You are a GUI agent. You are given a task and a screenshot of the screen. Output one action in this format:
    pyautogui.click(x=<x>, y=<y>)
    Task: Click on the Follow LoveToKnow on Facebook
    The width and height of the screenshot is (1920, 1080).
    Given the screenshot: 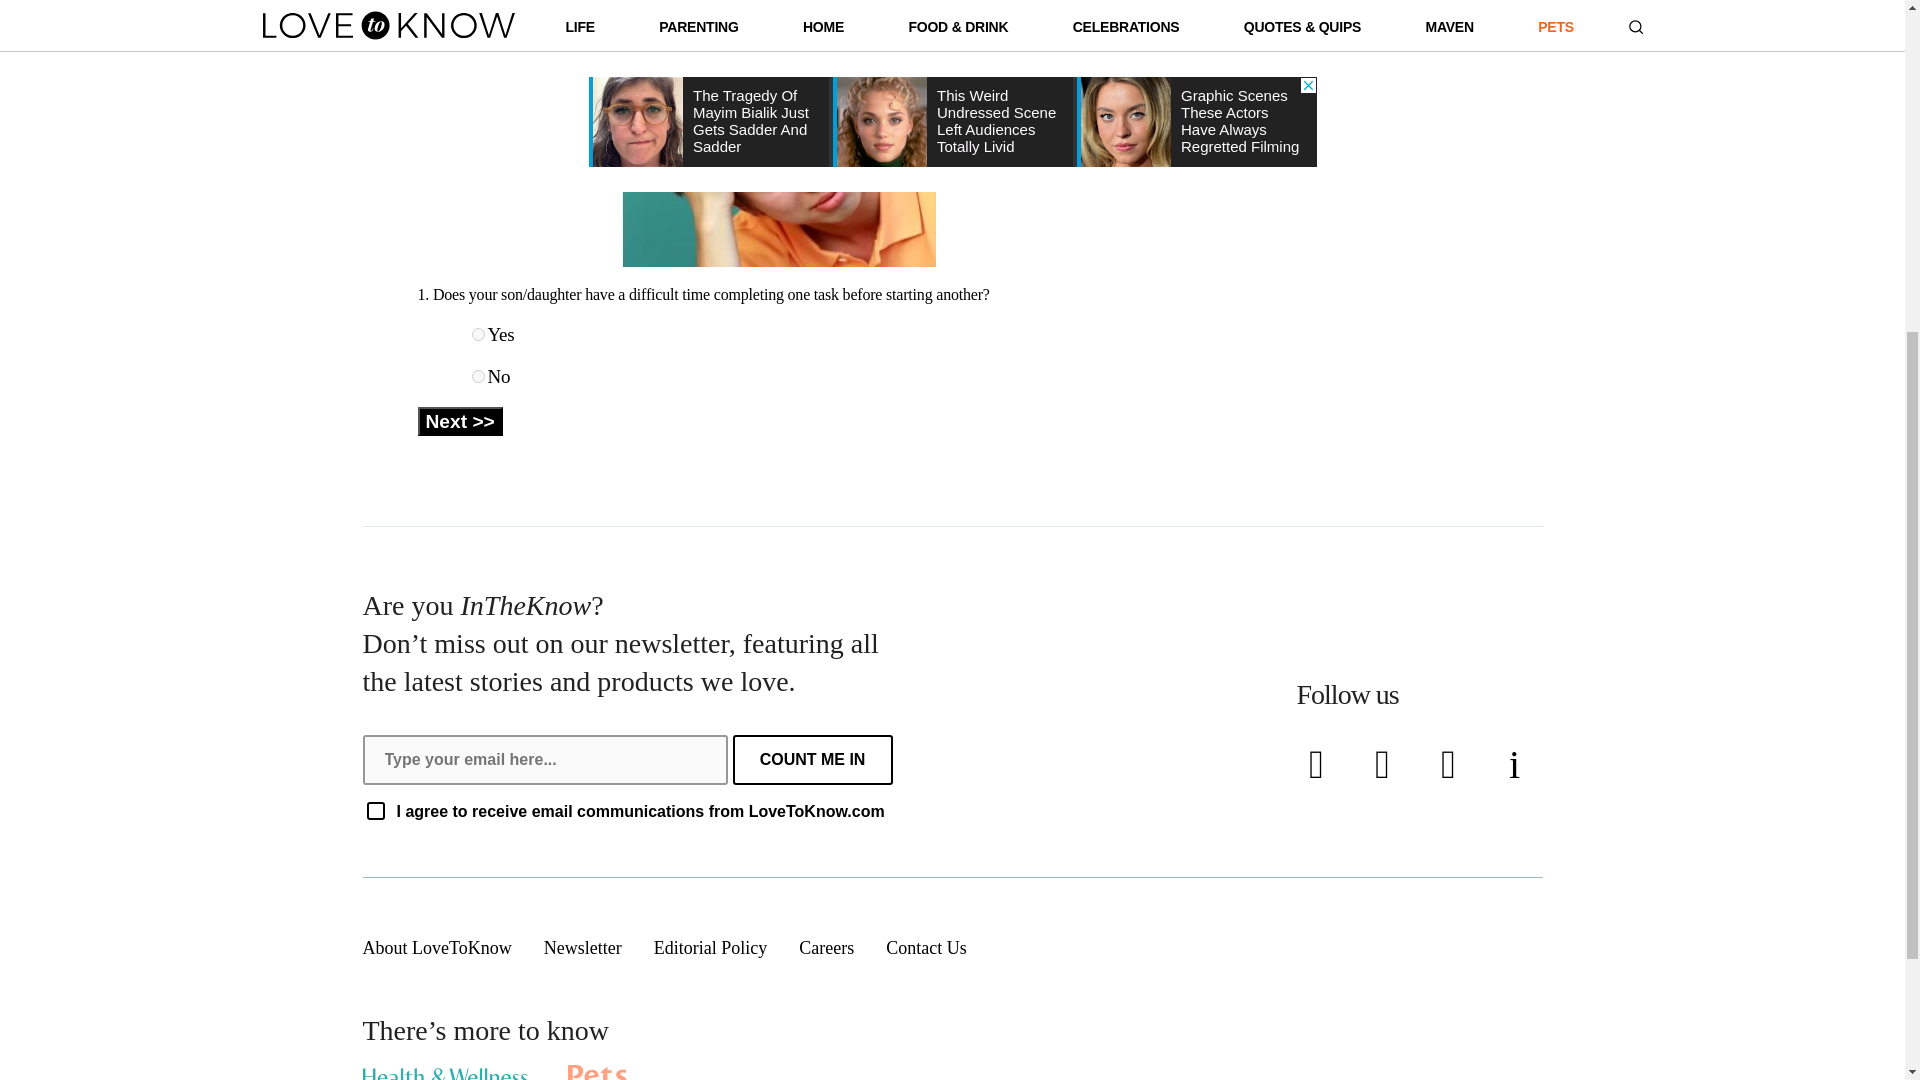 What is the action you would take?
    pyautogui.click(x=1320, y=765)
    